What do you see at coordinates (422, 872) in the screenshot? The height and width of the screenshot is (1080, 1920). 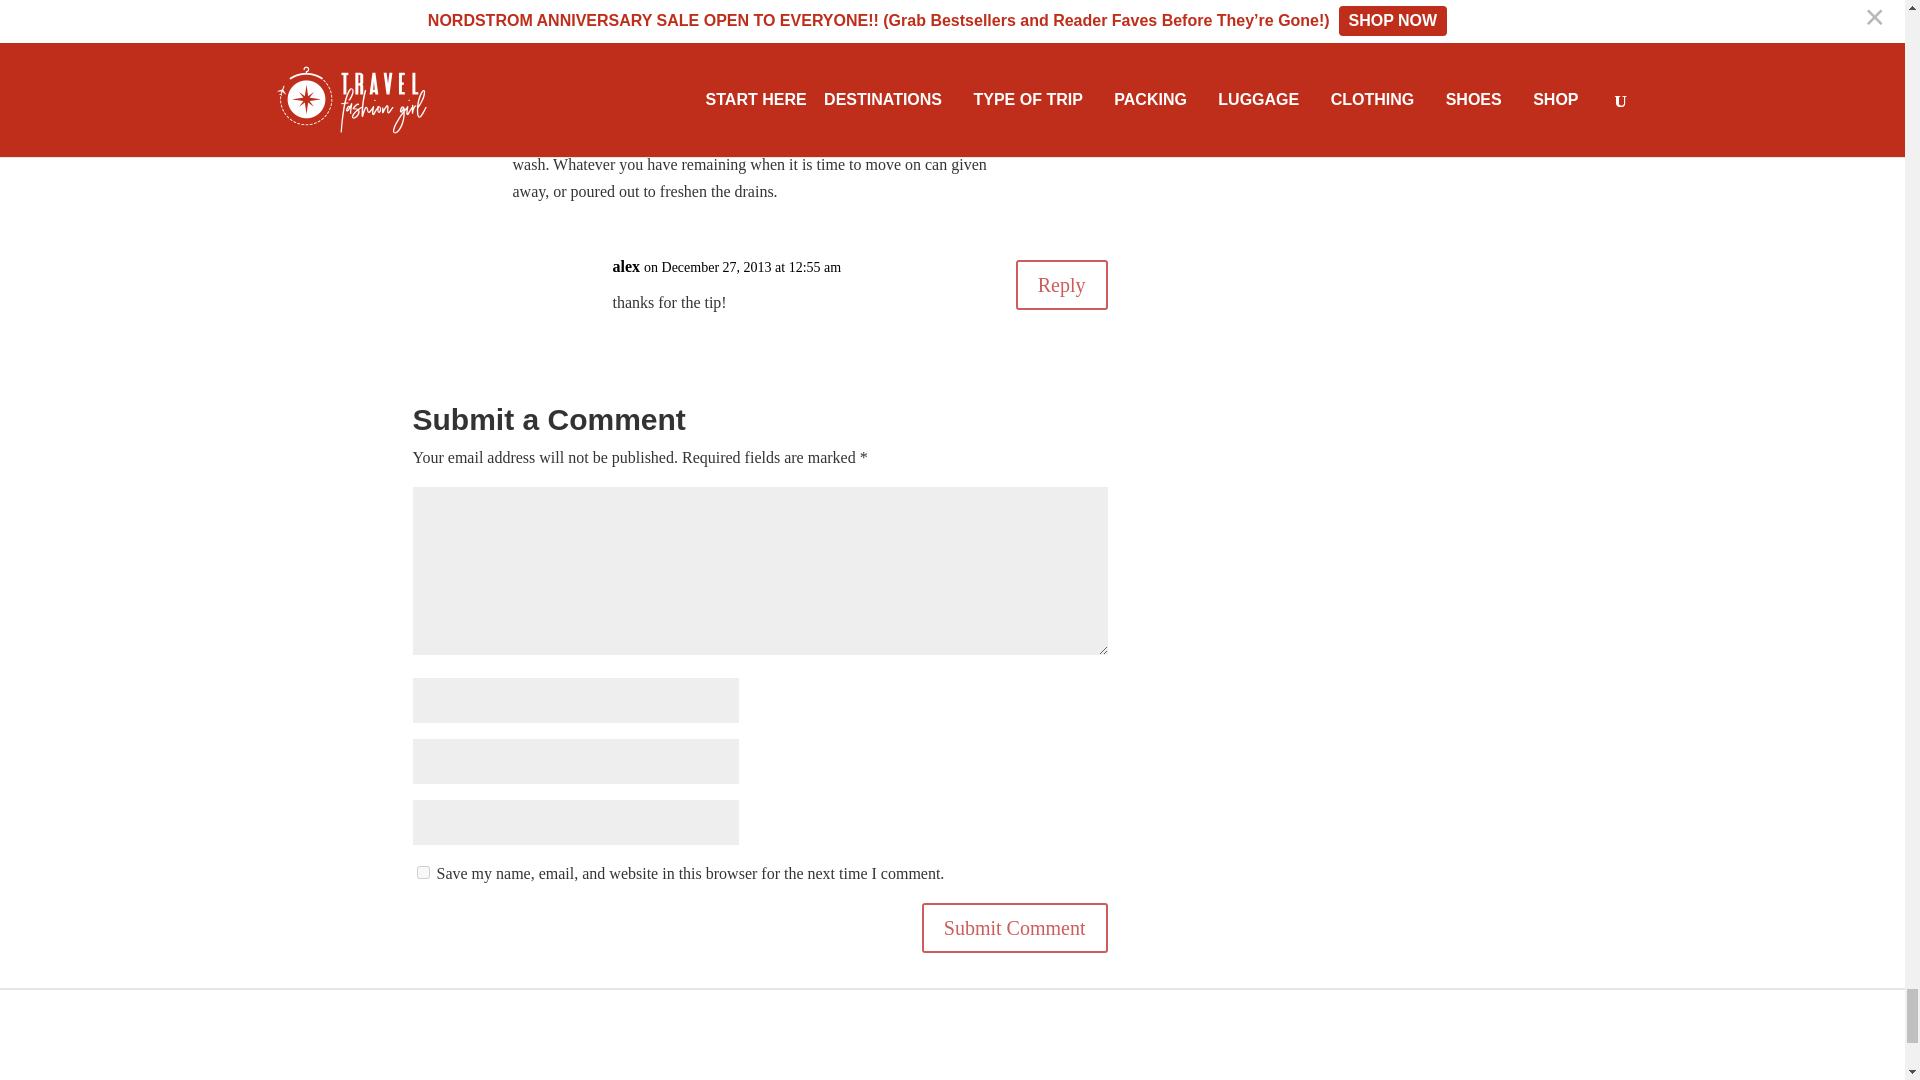 I see `yes` at bounding box center [422, 872].